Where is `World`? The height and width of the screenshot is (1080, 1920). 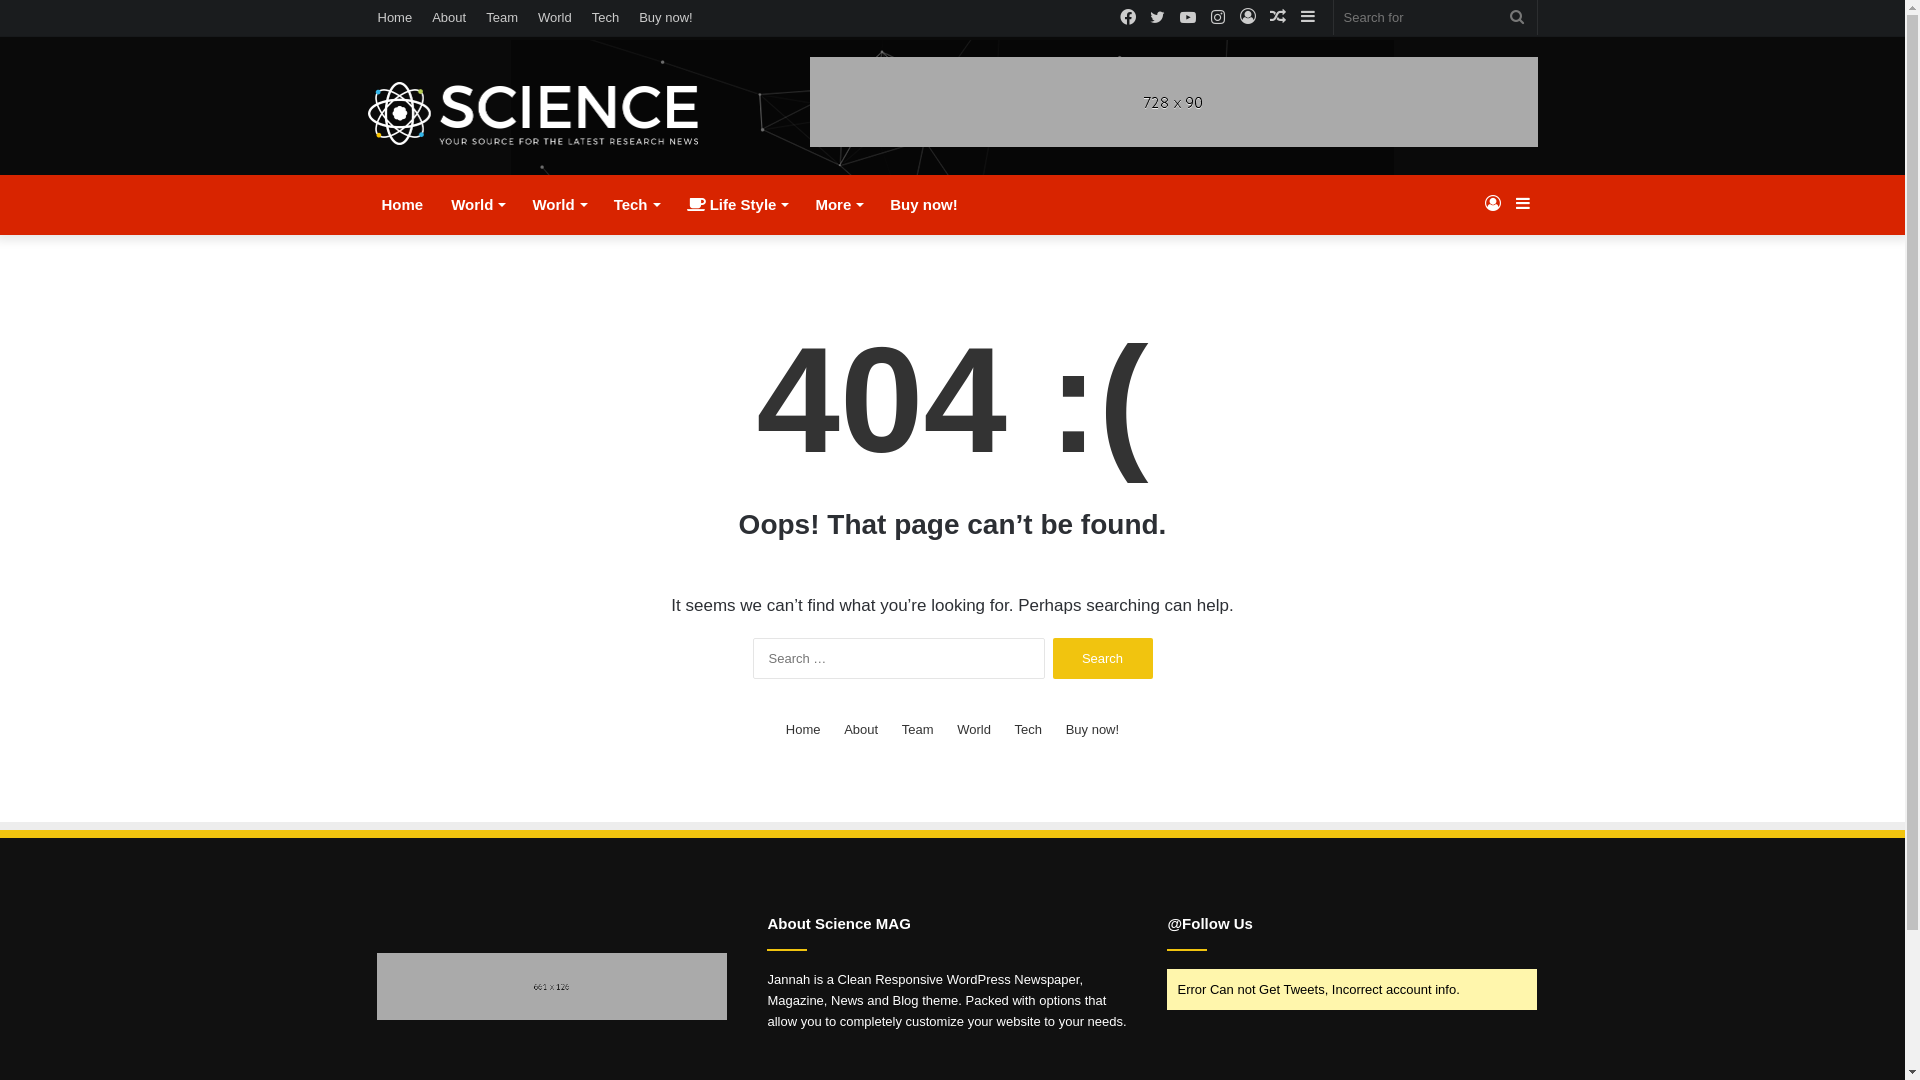 World is located at coordinates (555, 18).